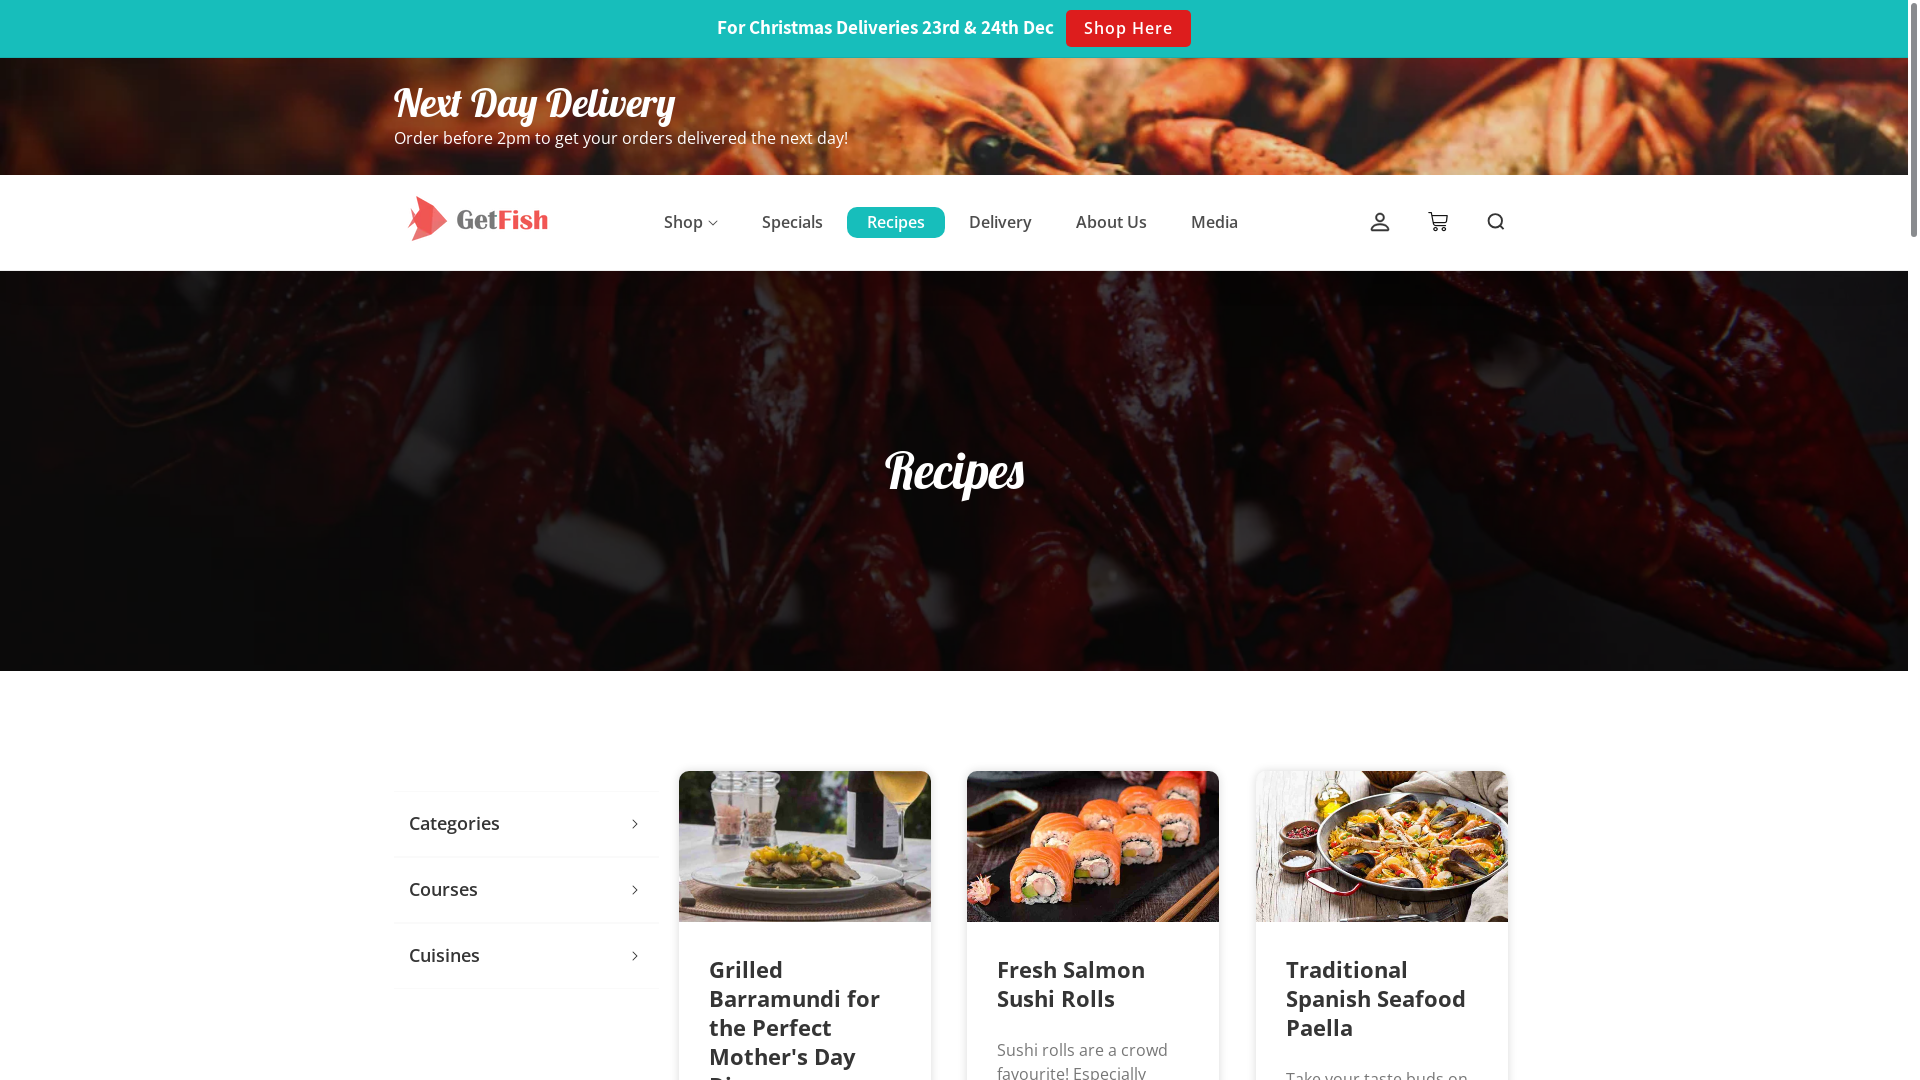 Image resolution: width=1920 pixels, height=1080 pixels. What do you see at coordinates (1000, 222) in the screenshot?
I see `Delivery` at bounding box center [1000, 222].